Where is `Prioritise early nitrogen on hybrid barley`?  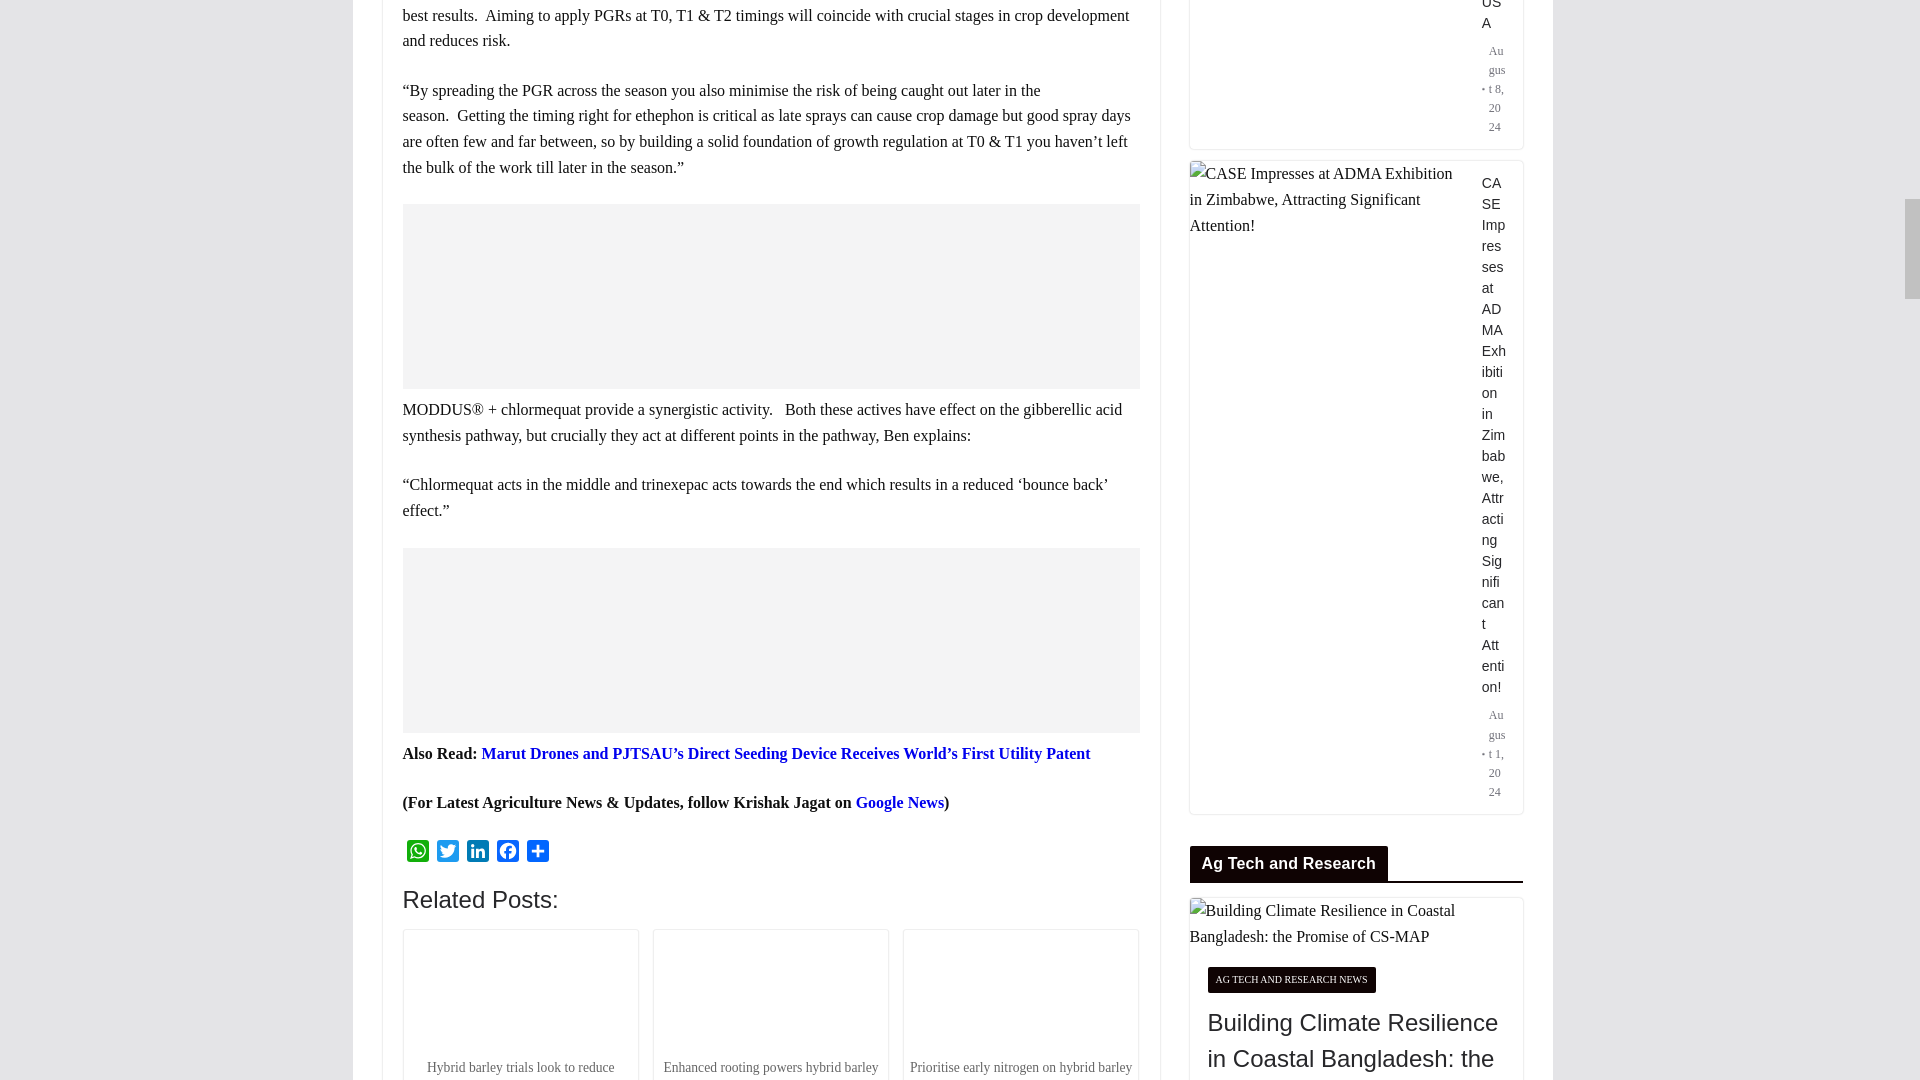
Prioritise early nitrogen on hybrid barley is located at coordinates (1021, 993).